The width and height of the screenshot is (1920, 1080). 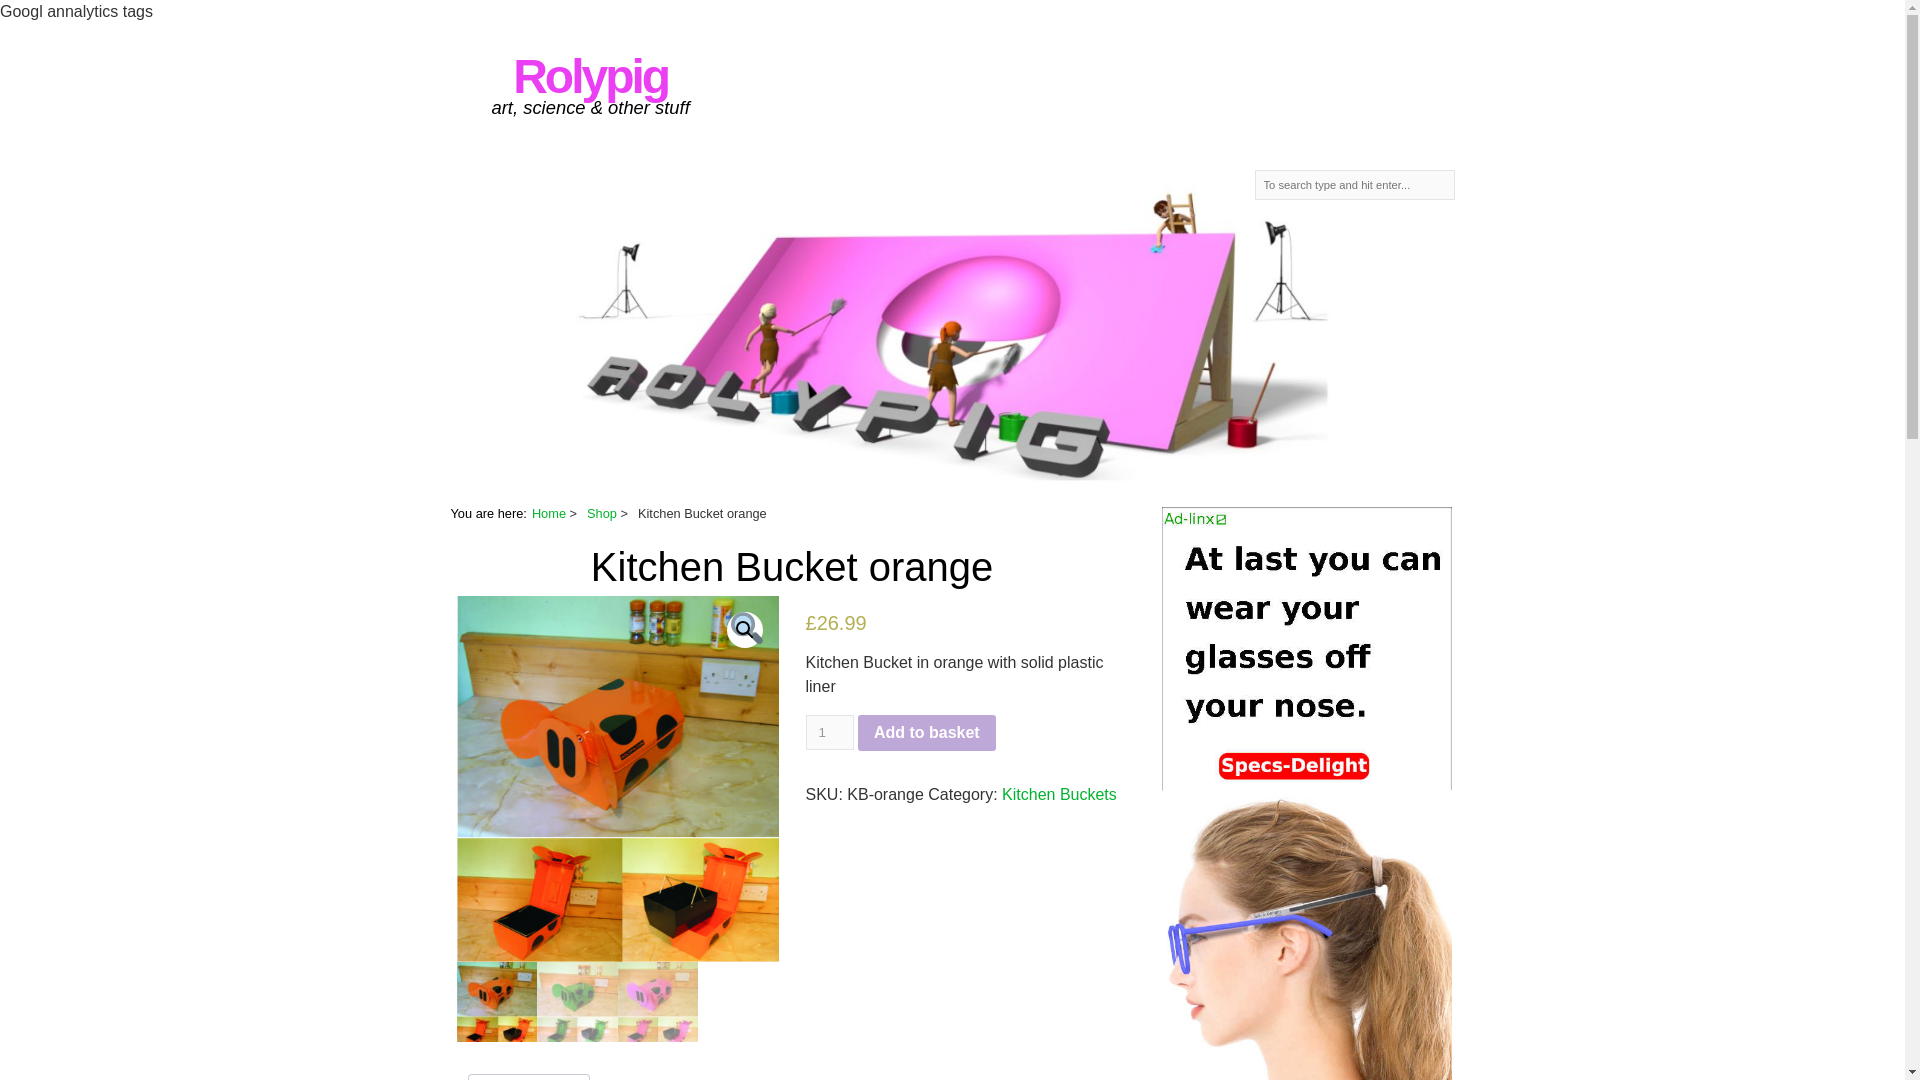 What do you see at coordinates (548, 513) in the screenshot?
I see `Home` at bounding box center [548, 513].